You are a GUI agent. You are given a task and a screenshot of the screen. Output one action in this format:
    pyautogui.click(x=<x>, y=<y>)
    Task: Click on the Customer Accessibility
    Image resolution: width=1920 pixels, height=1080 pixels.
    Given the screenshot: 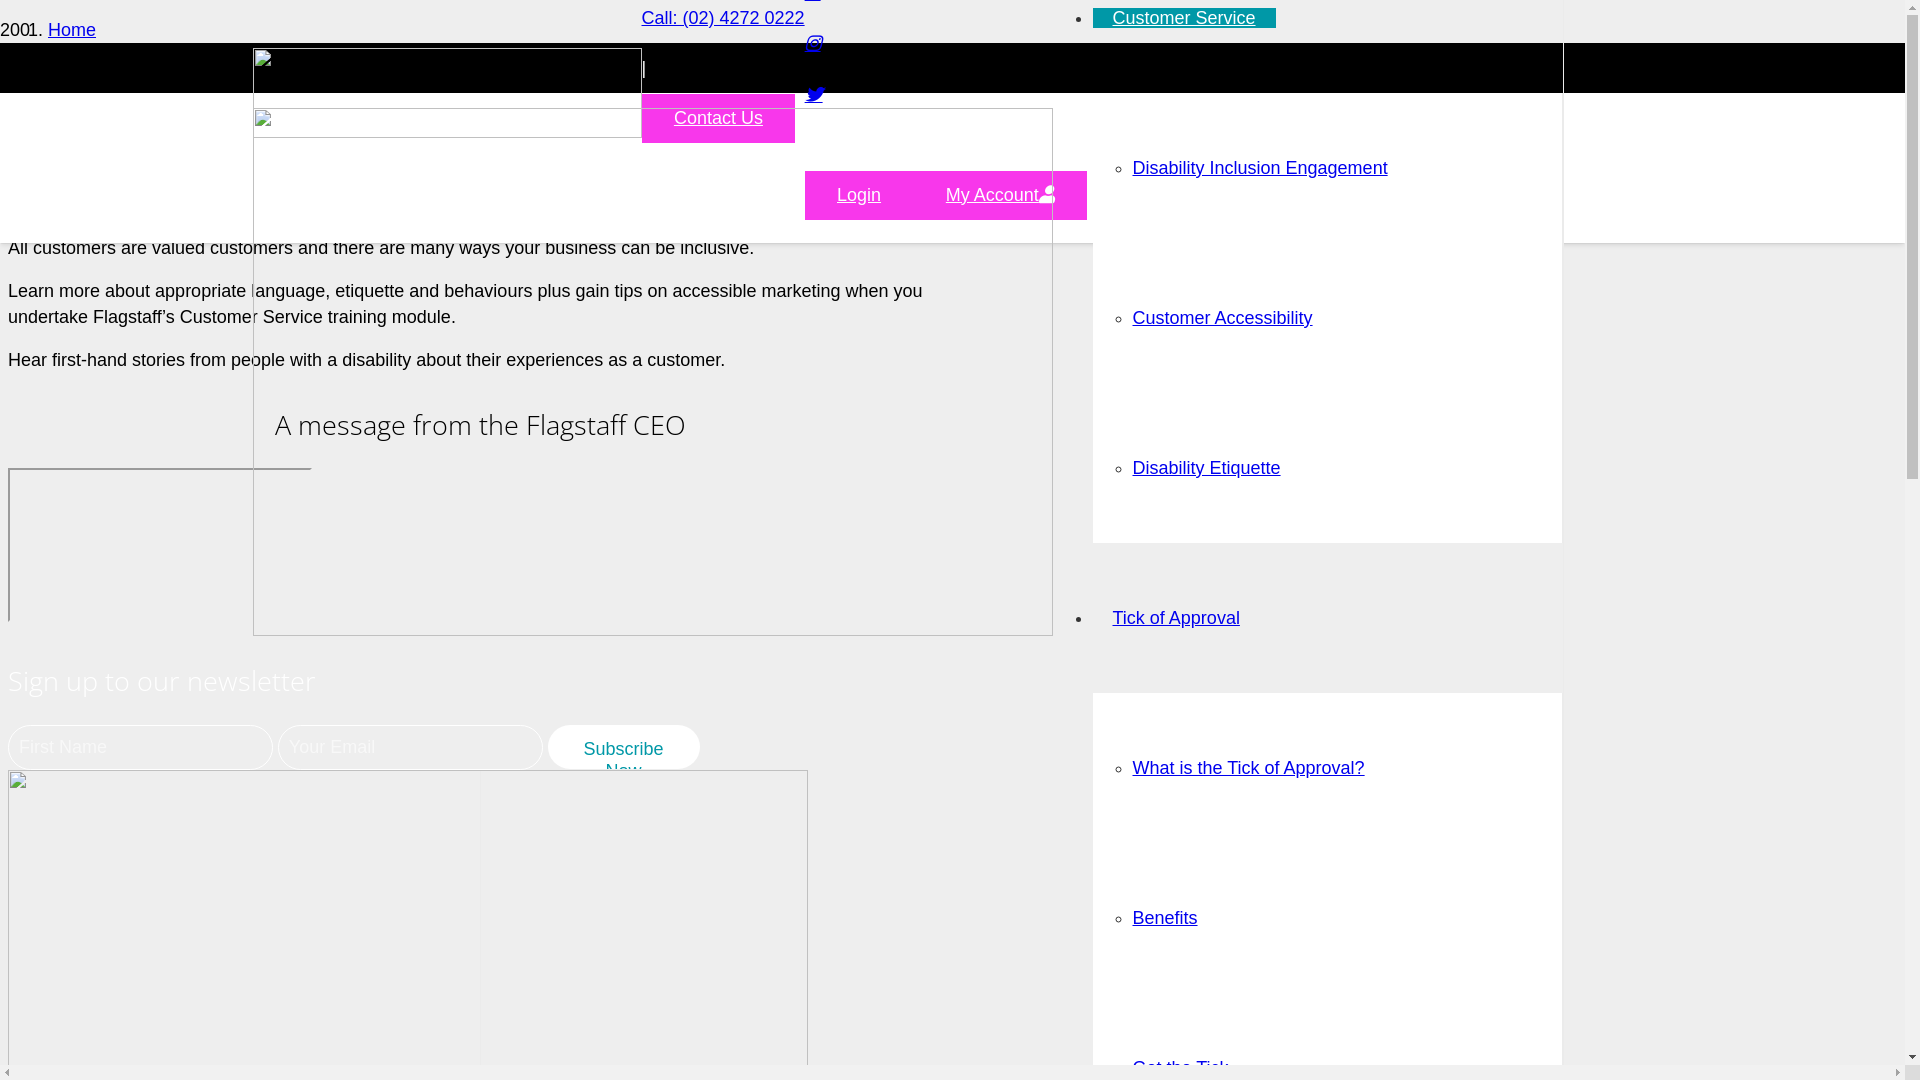 What is the action you would take?
    pyautogui.click(x=1222, y=318)
    